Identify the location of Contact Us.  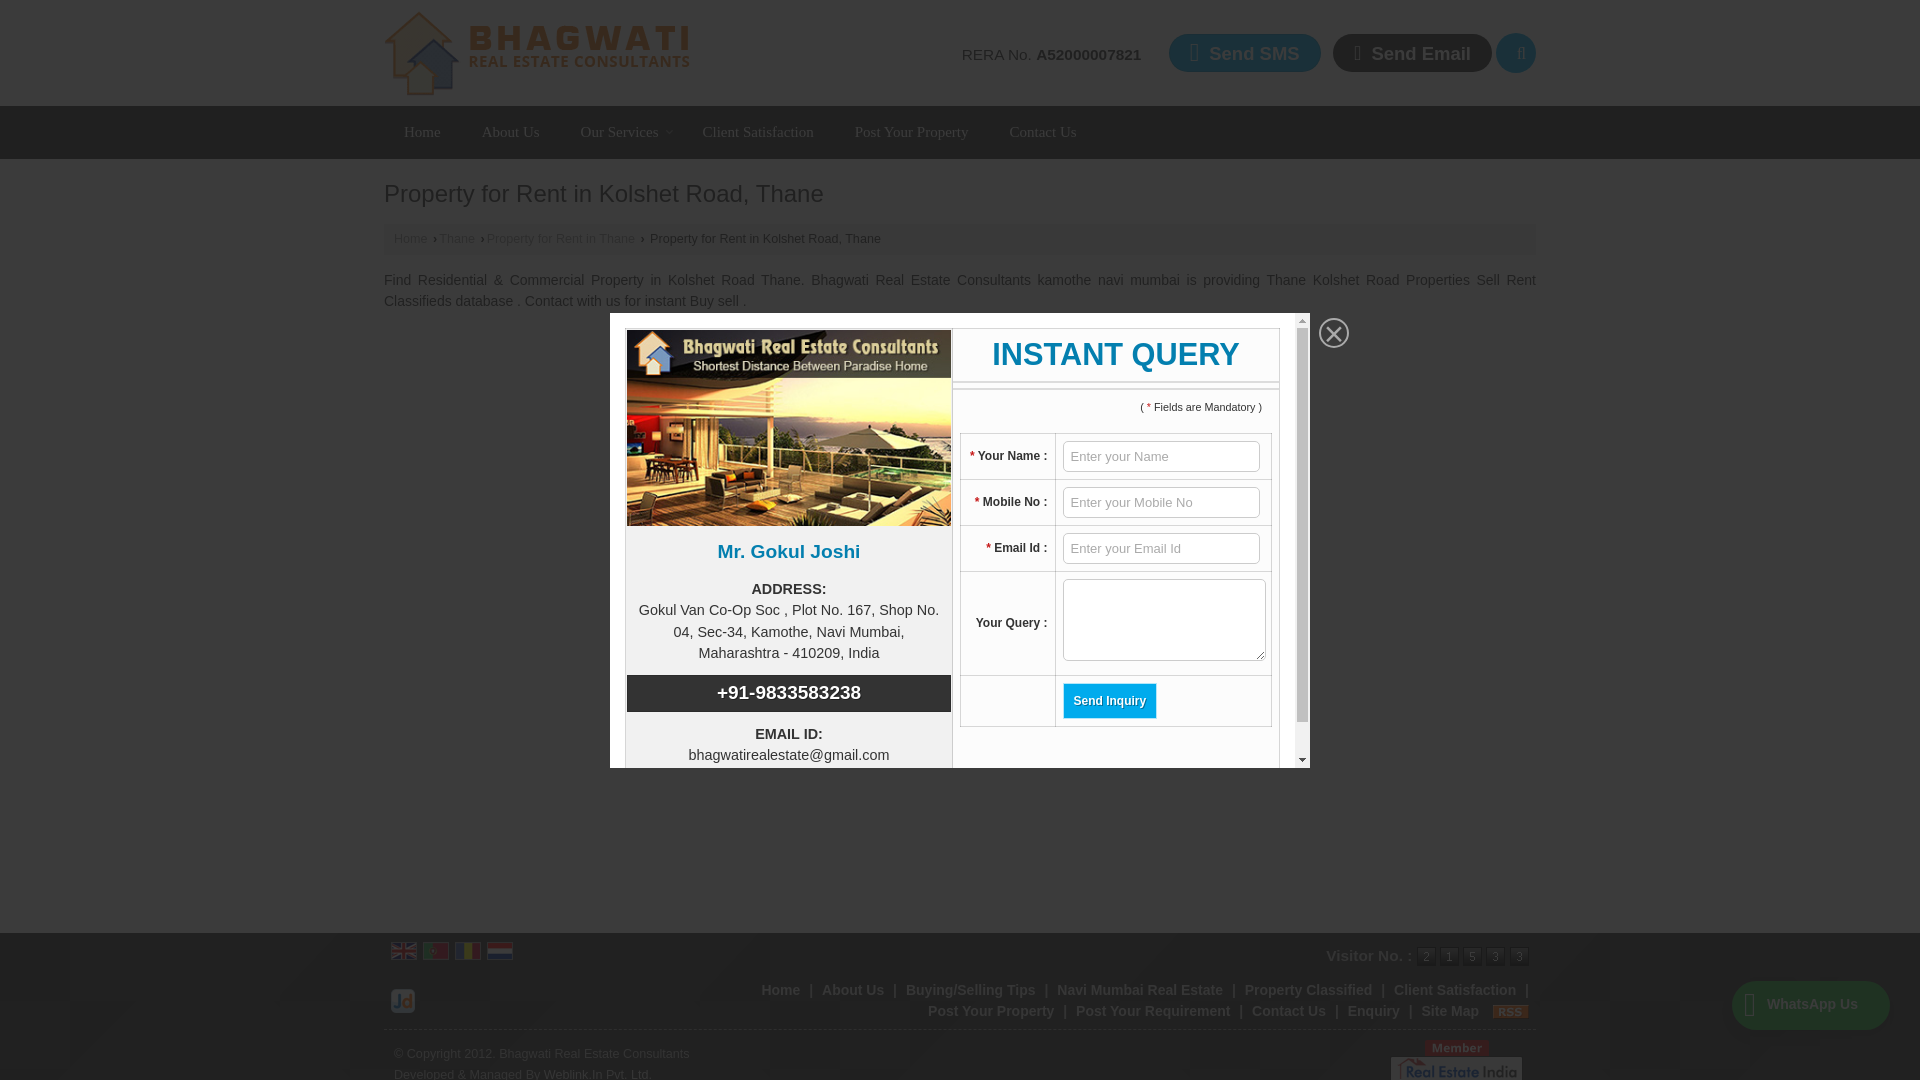
(1043, 132).